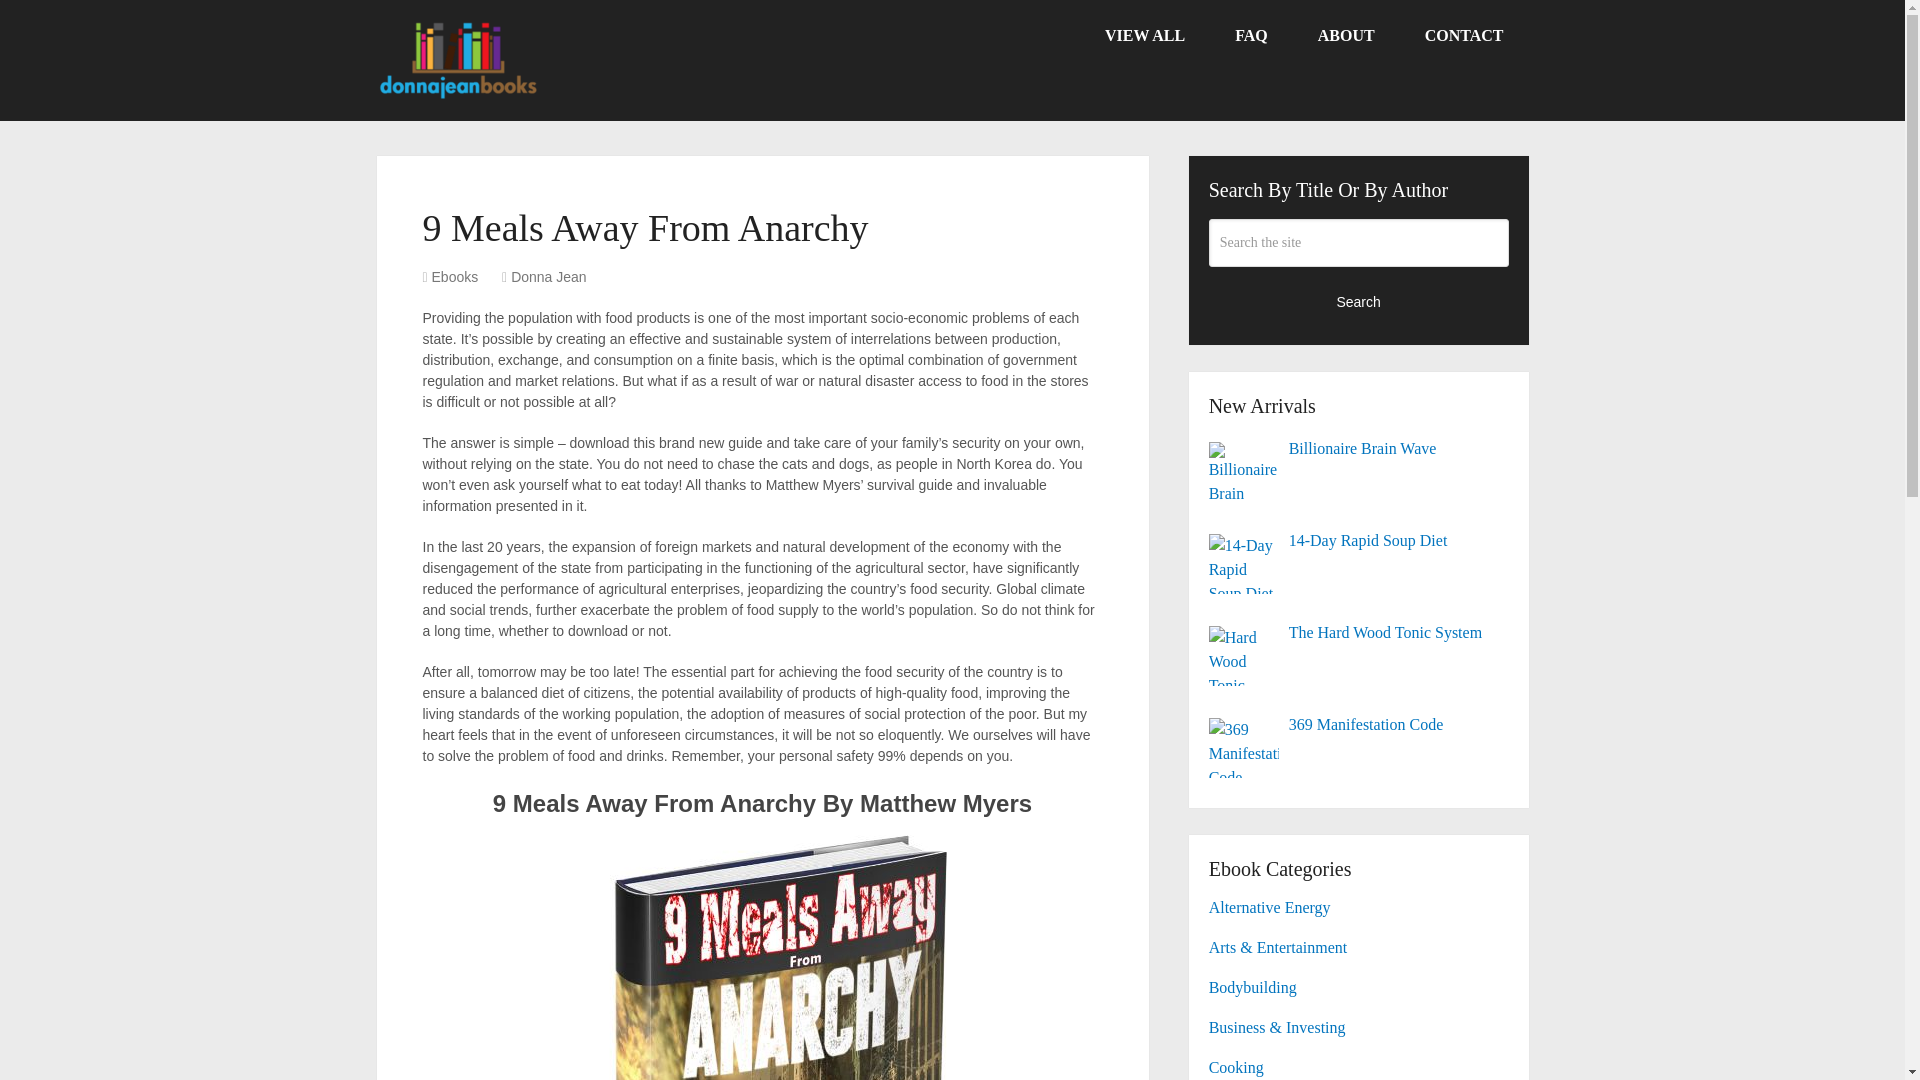 The image size is (1920, 1080). I want to click on CONTACT, so click(1464, 36).